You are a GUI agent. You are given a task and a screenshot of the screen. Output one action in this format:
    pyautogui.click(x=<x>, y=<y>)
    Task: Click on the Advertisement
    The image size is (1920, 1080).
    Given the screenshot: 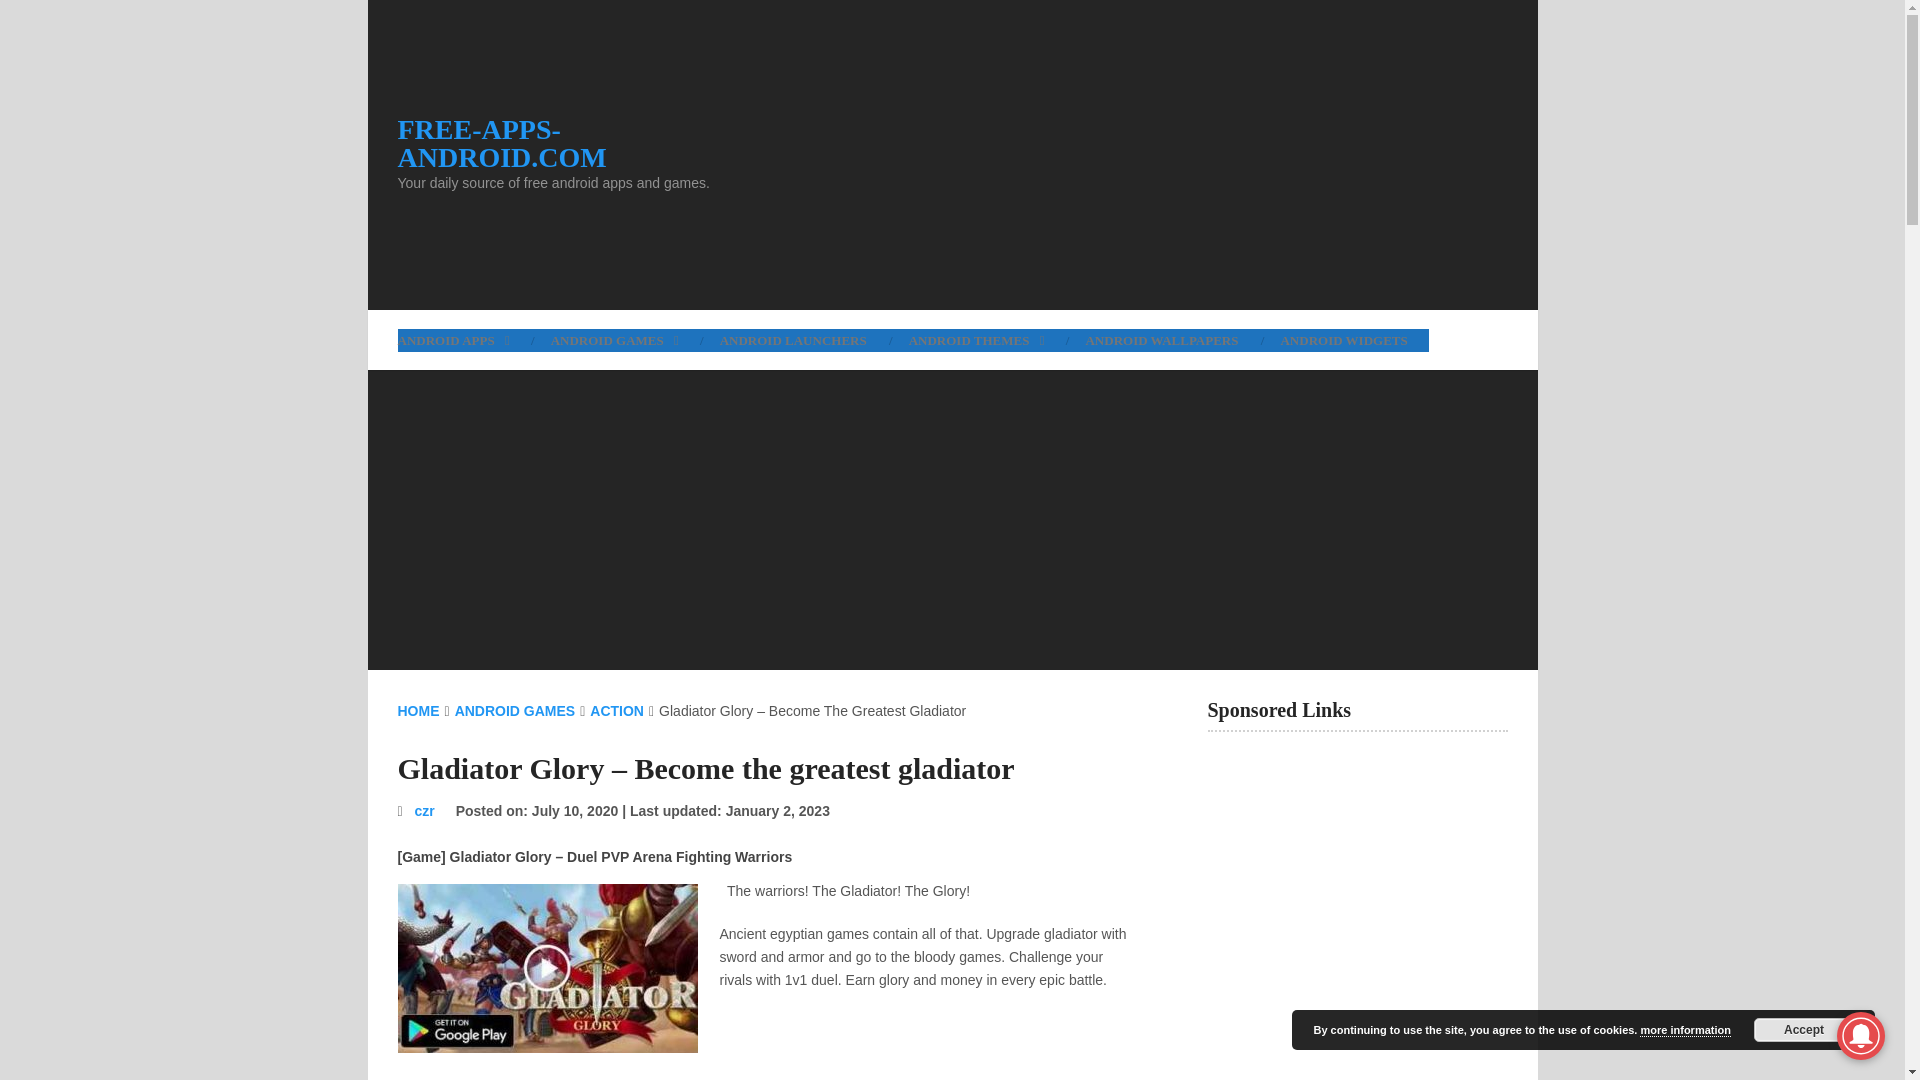 What is the action you would take?
    pyautogui.click(x=1138, y=154)
    